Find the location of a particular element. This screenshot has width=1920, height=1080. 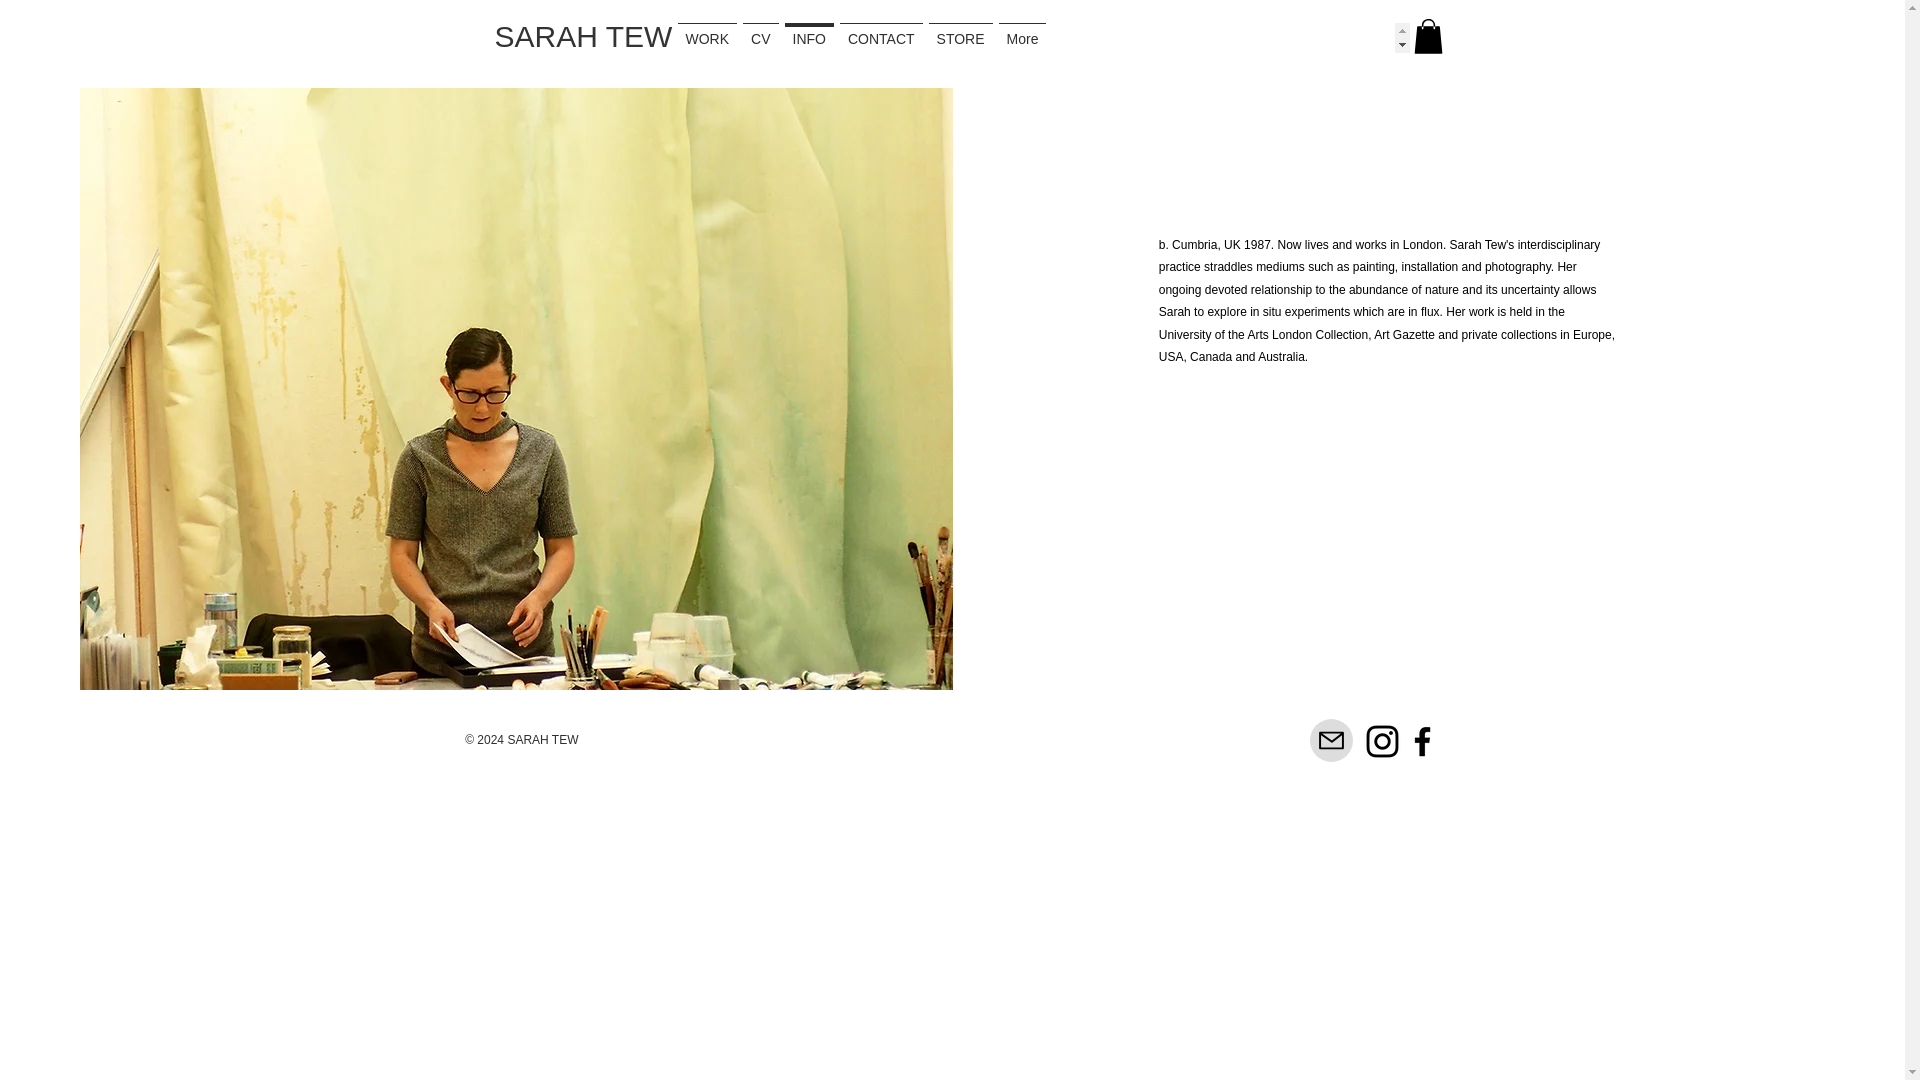

INFO is located at coordinates (809, 37).